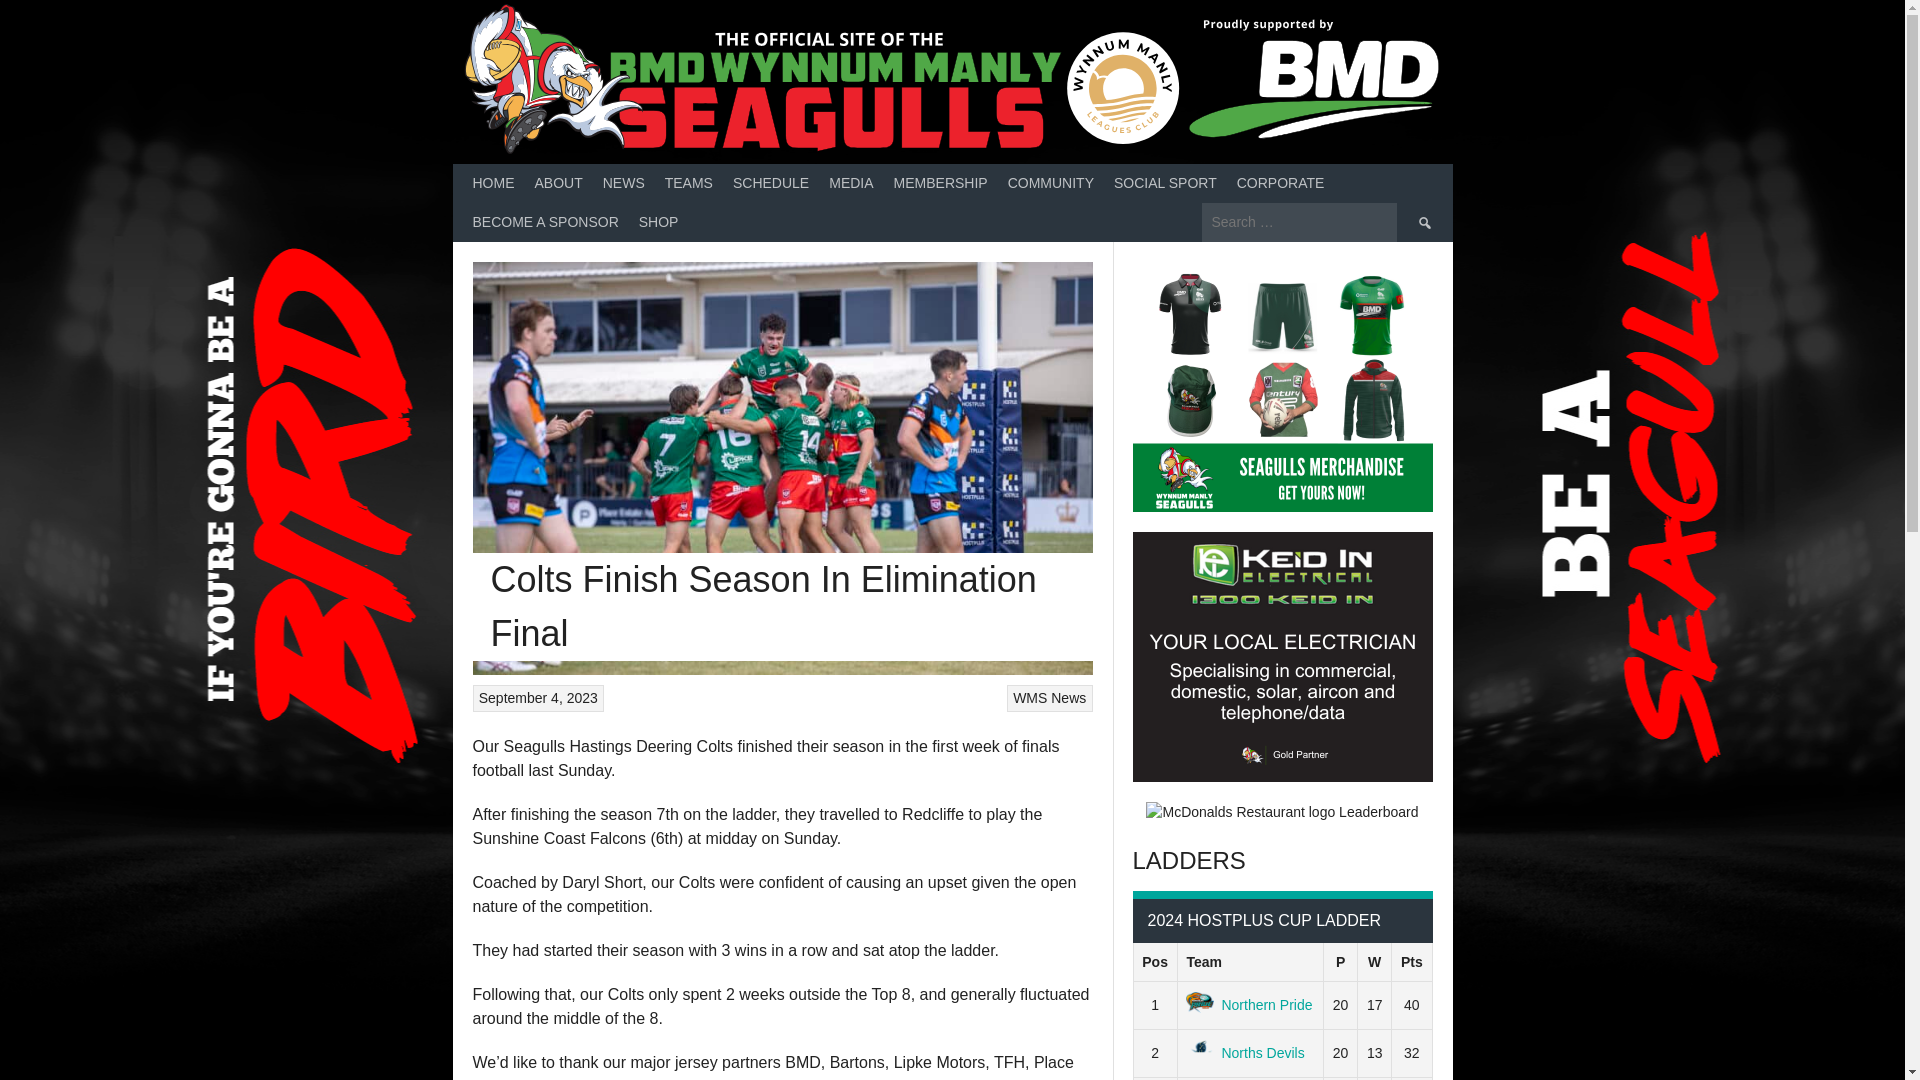 The image size is (1920, 1080). Describe the element at coordinates (493, 184) in the screenshot. I see `HOME` at that location.